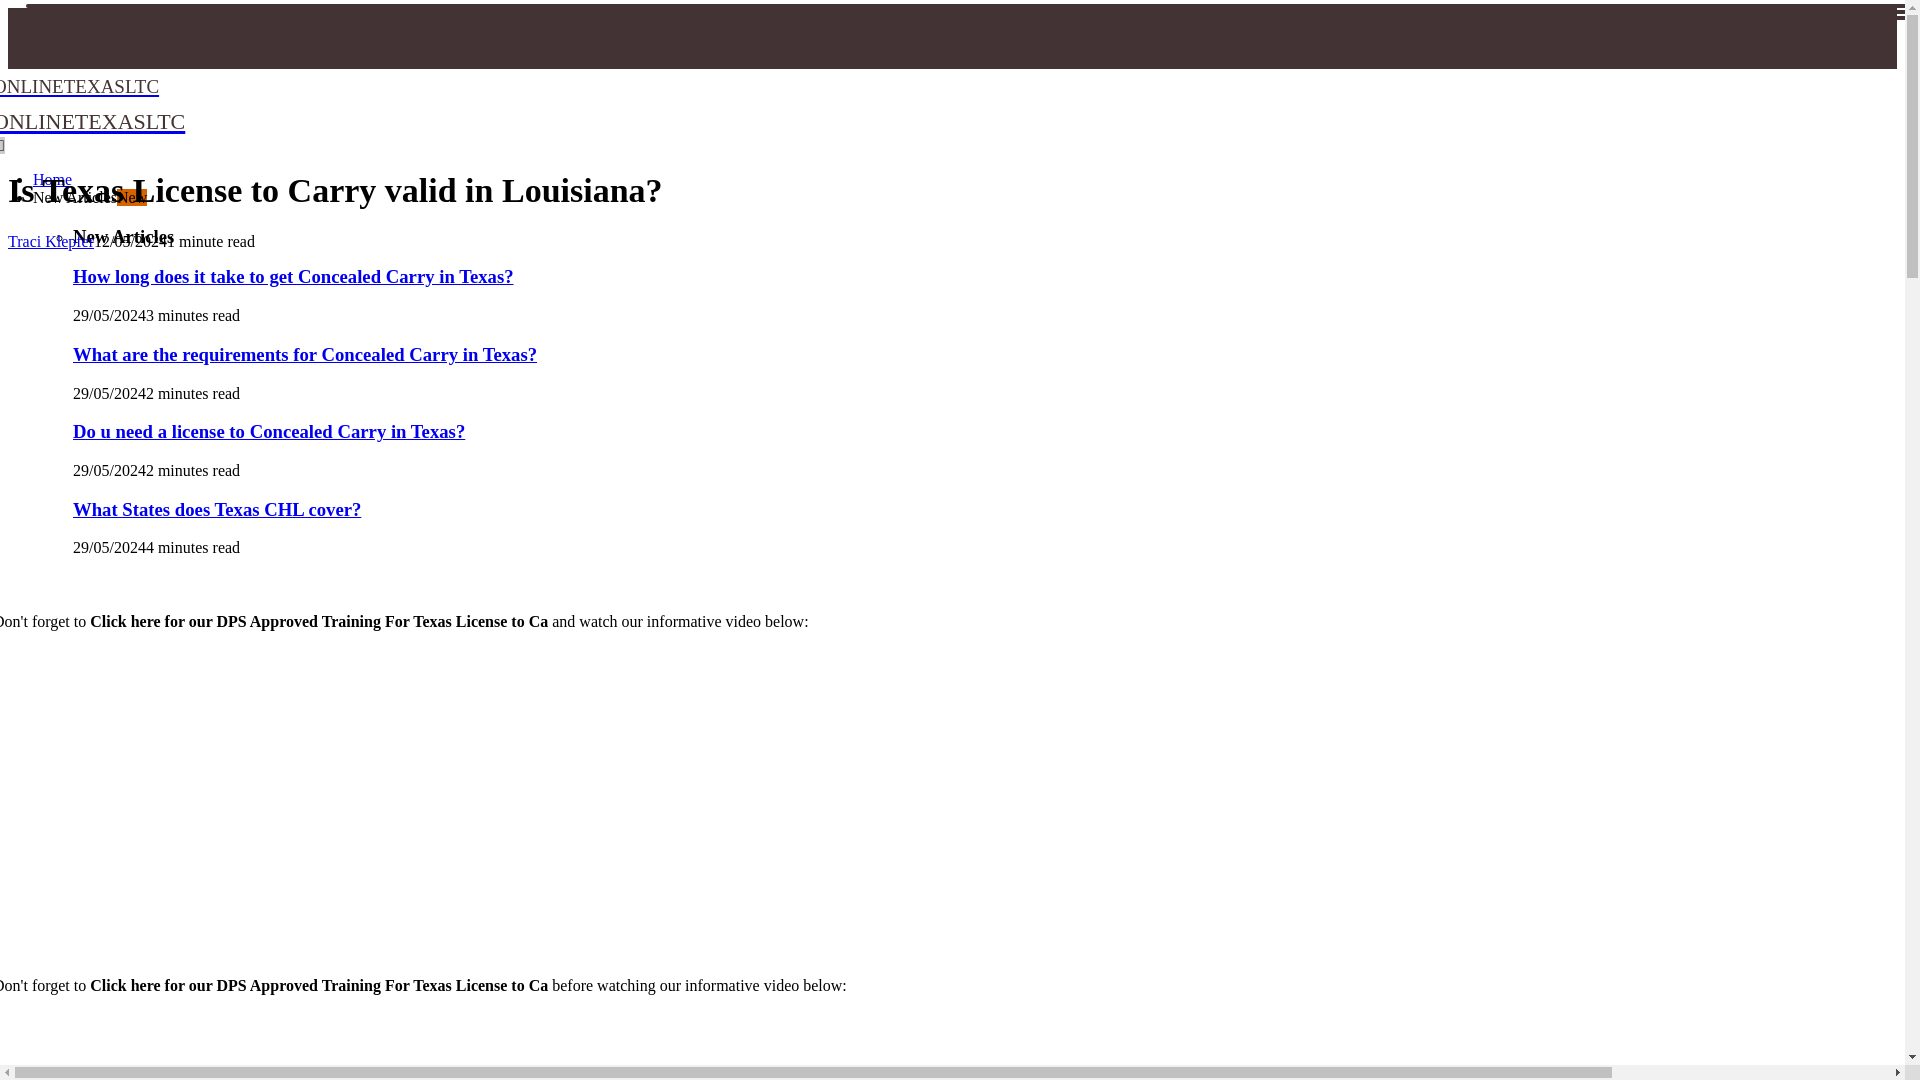  Describe the element at coordinates (293, 276) in the screenshot. I see `New ArticlesNew` at that location.